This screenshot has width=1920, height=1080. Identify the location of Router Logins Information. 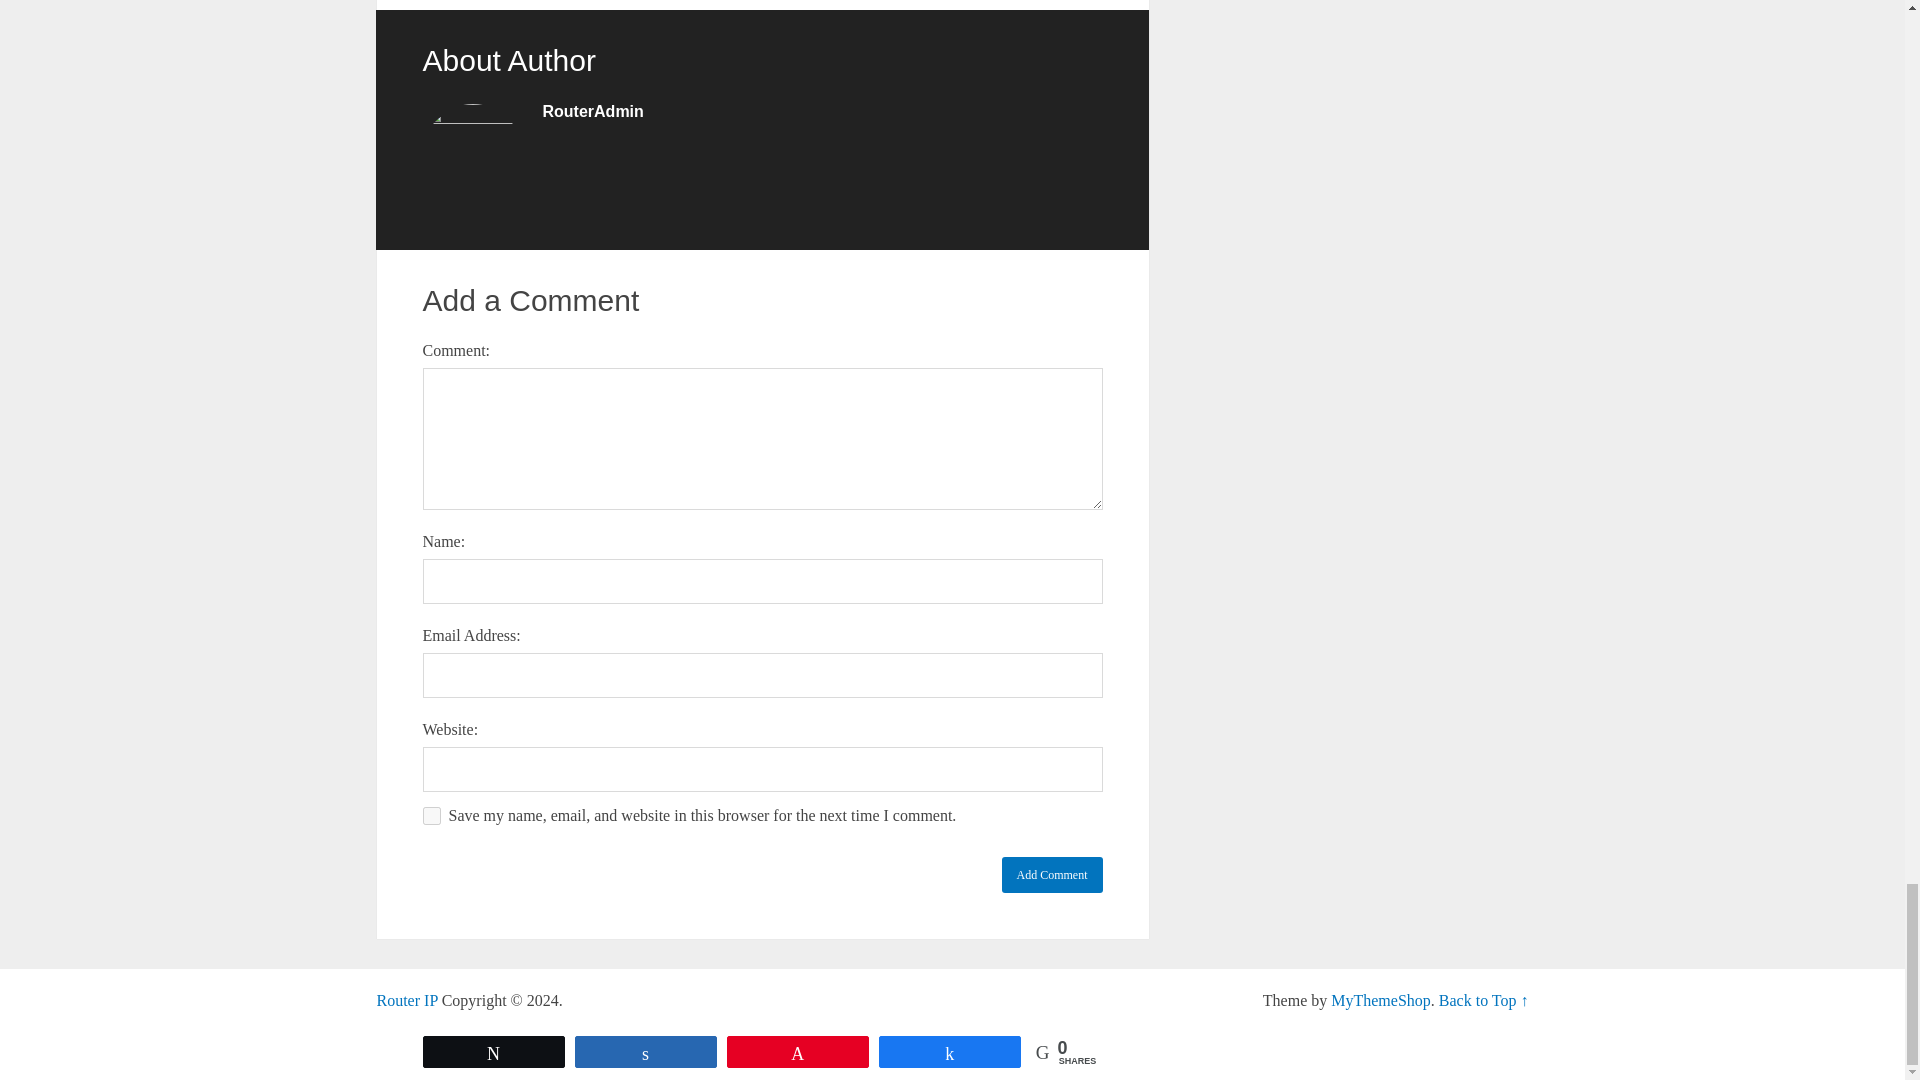
(406, 1000).